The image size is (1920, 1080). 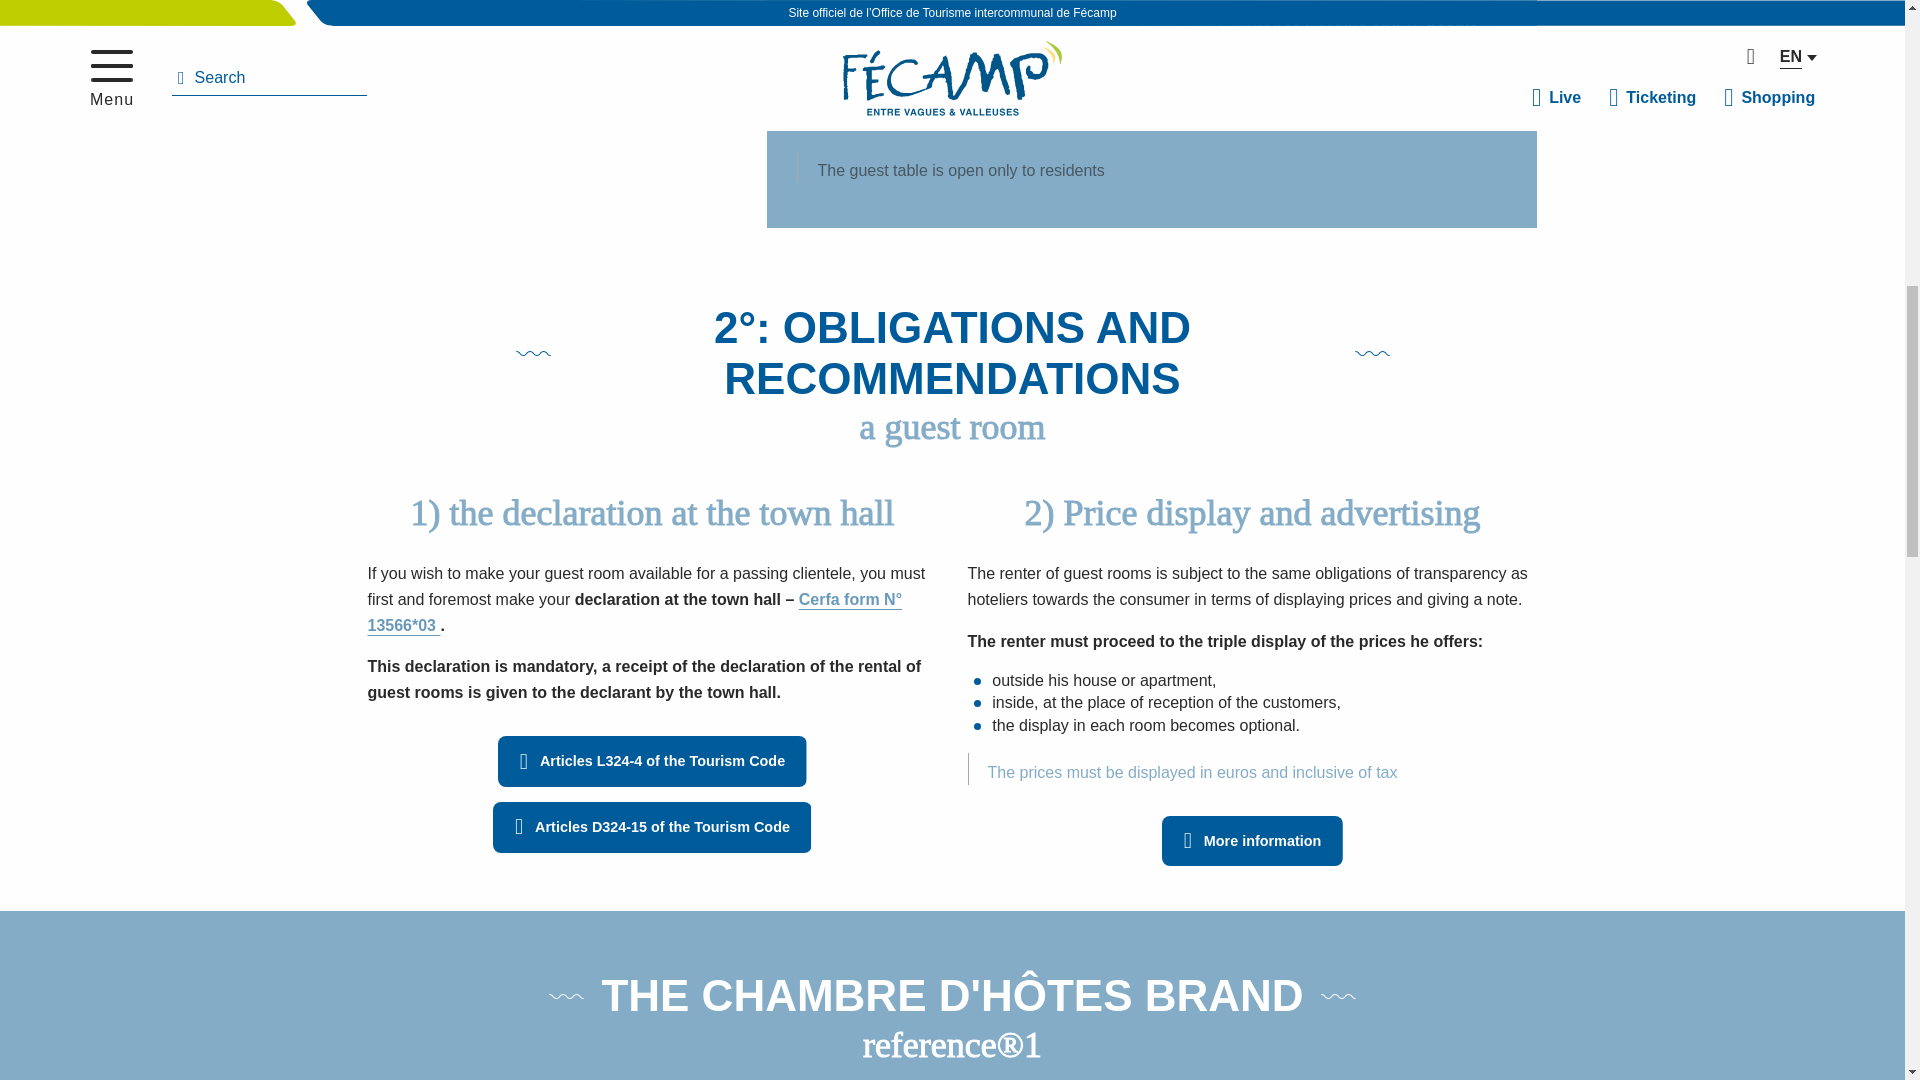 What do you see at coordinates (652, 761) in the screenshot?
I see `Articles L324-4 of the Tourism Code` at bounding box center [652, 761].